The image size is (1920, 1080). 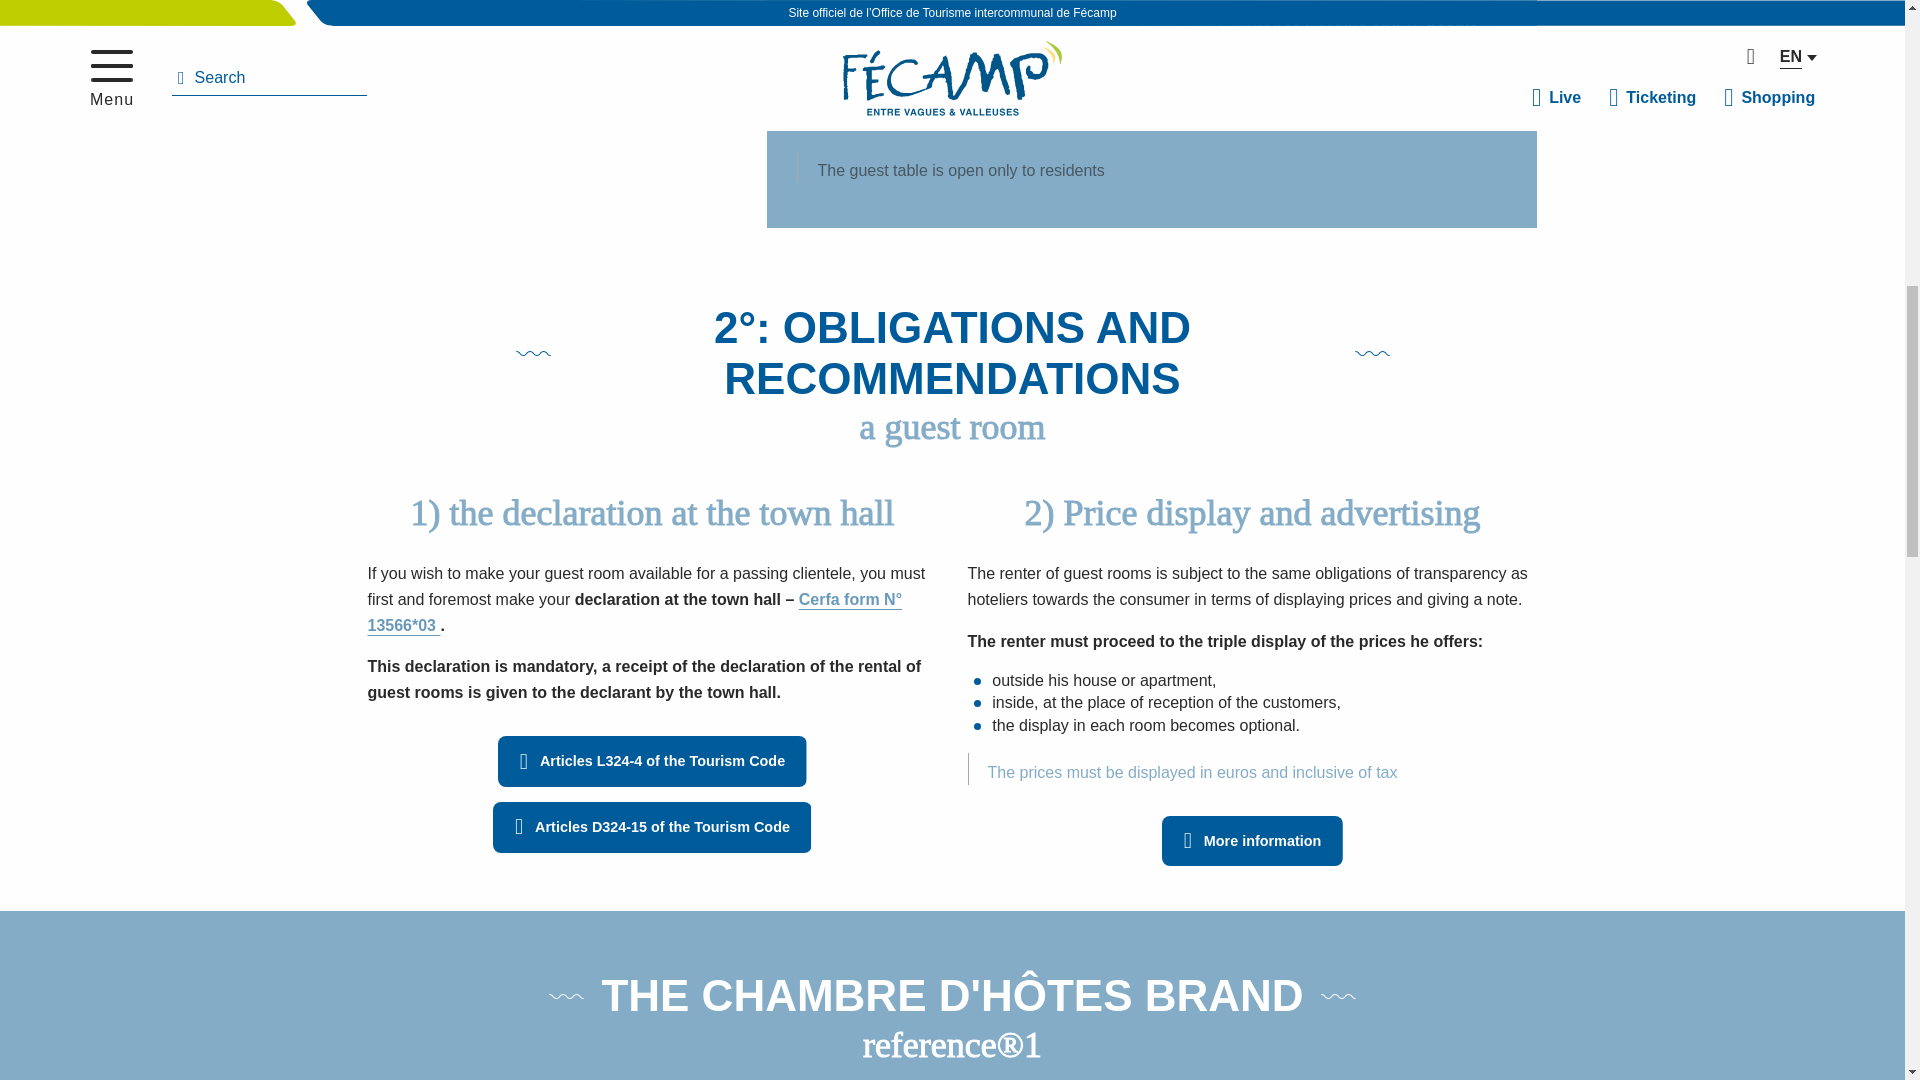 What do you see at coordinates (652, 761) in the screenshot?
I see `Articles L324-4 of the Tourism Code` at bounding box center [652, 761].